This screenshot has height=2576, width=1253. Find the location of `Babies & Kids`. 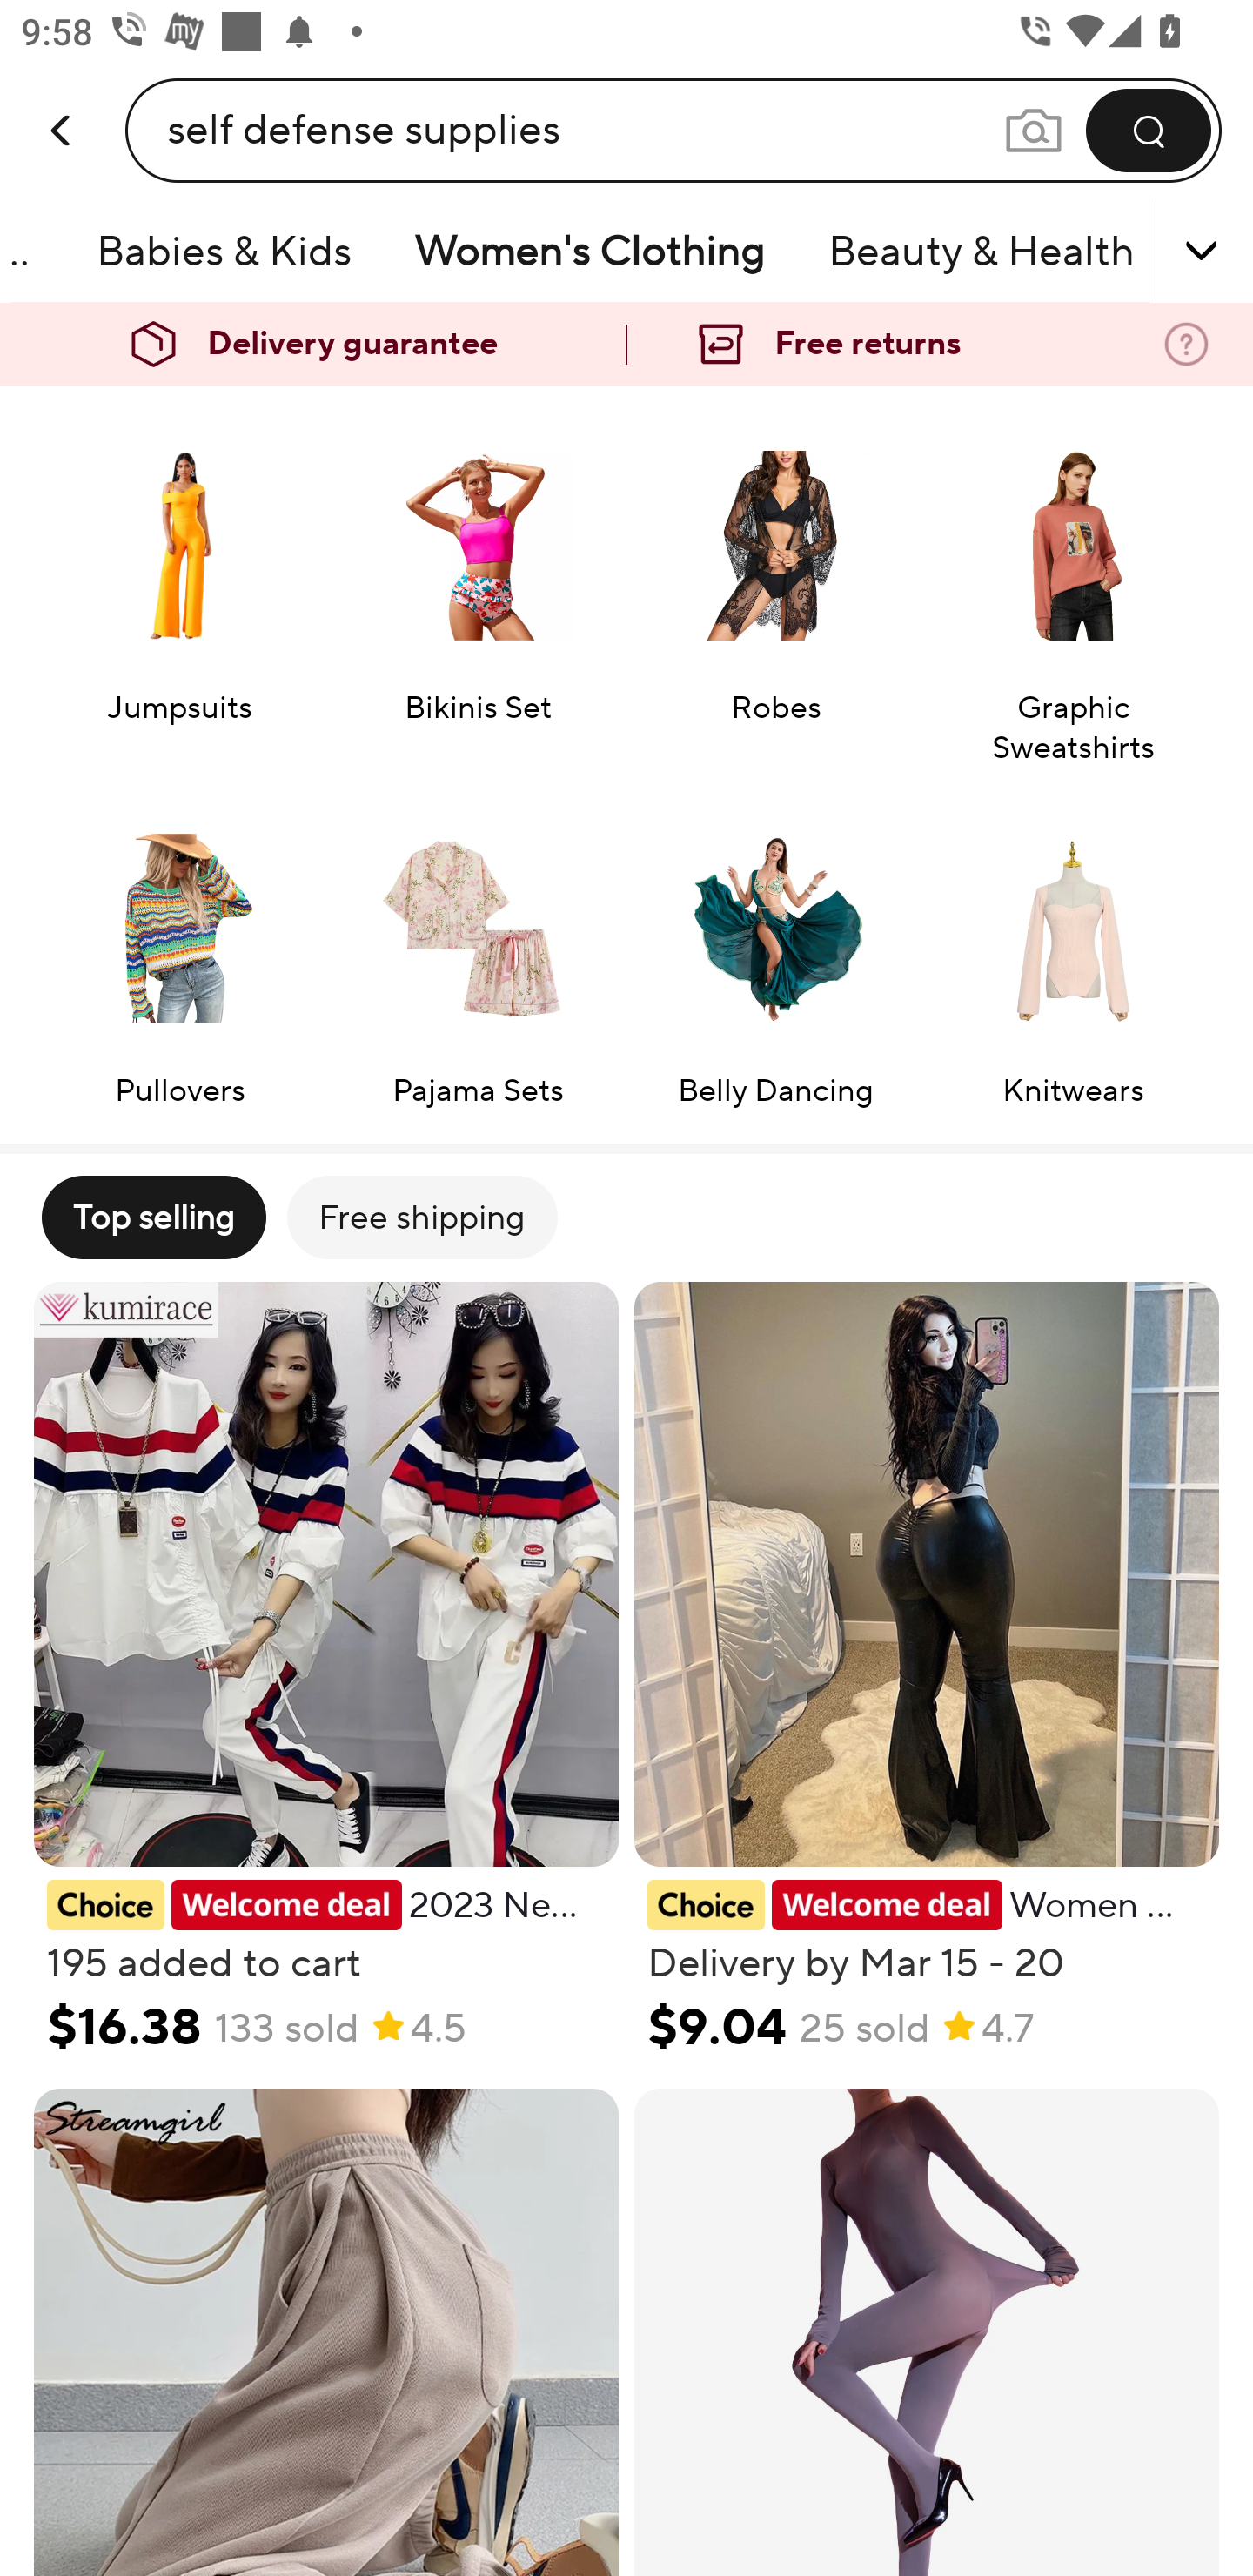

Babies & Kids is located at coordinates (224, 251).